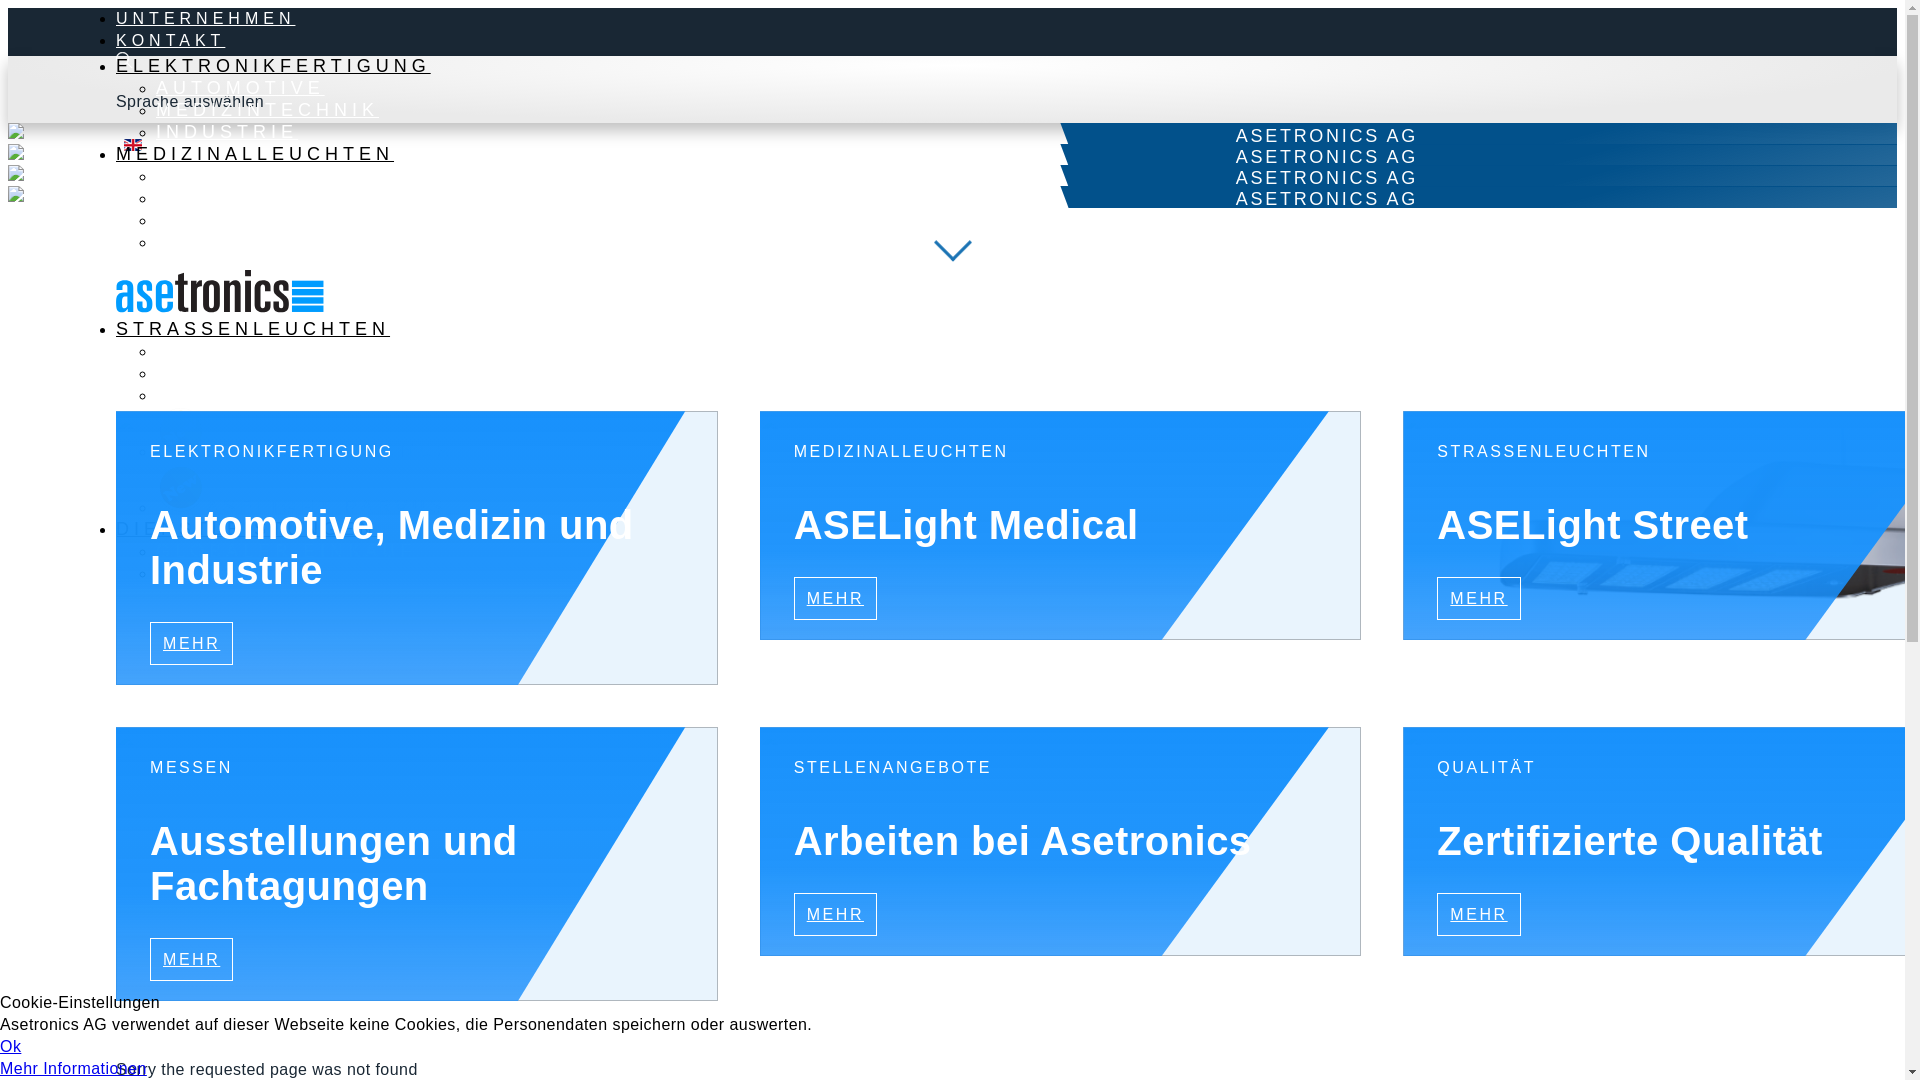 This screenshot has width=1920, height=1080. What do you see at coordinates (1095, 872) in the screenshot?
I see `Arbeiten bei Asetronics` at bounding box center [1095, 872].